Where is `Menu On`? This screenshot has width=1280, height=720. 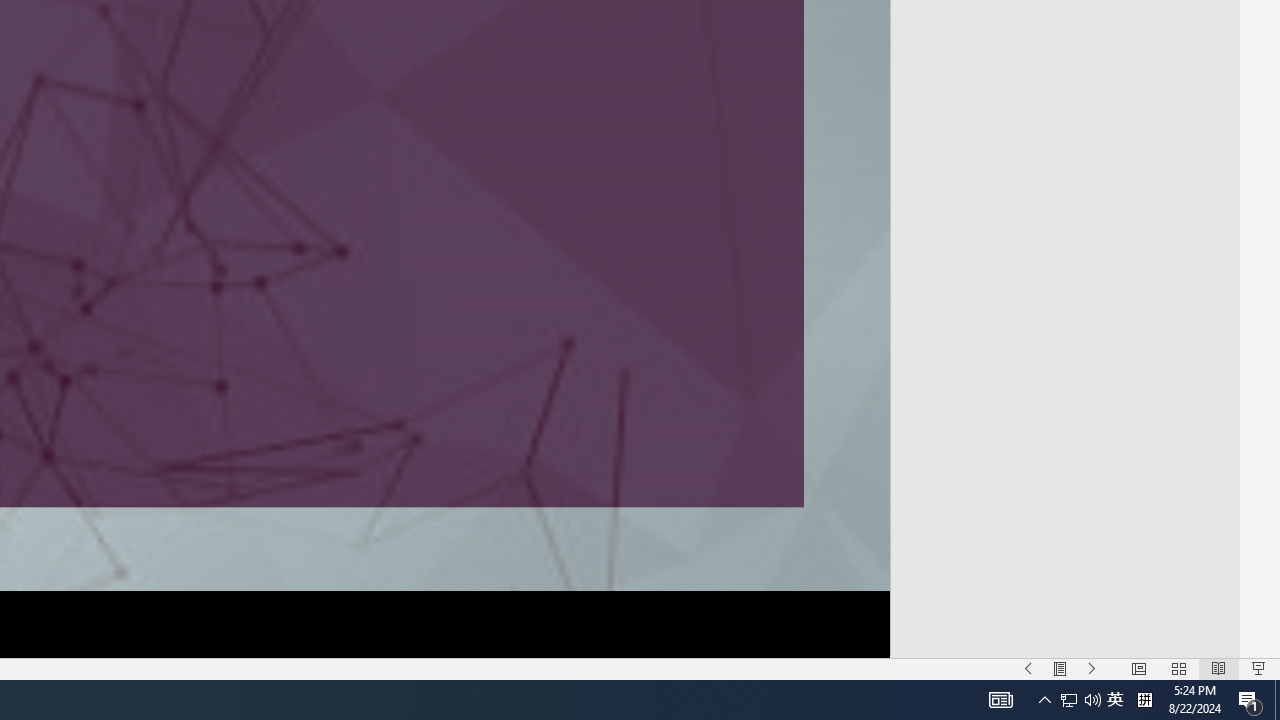 Menu On is located at coordinates (1060, 668).